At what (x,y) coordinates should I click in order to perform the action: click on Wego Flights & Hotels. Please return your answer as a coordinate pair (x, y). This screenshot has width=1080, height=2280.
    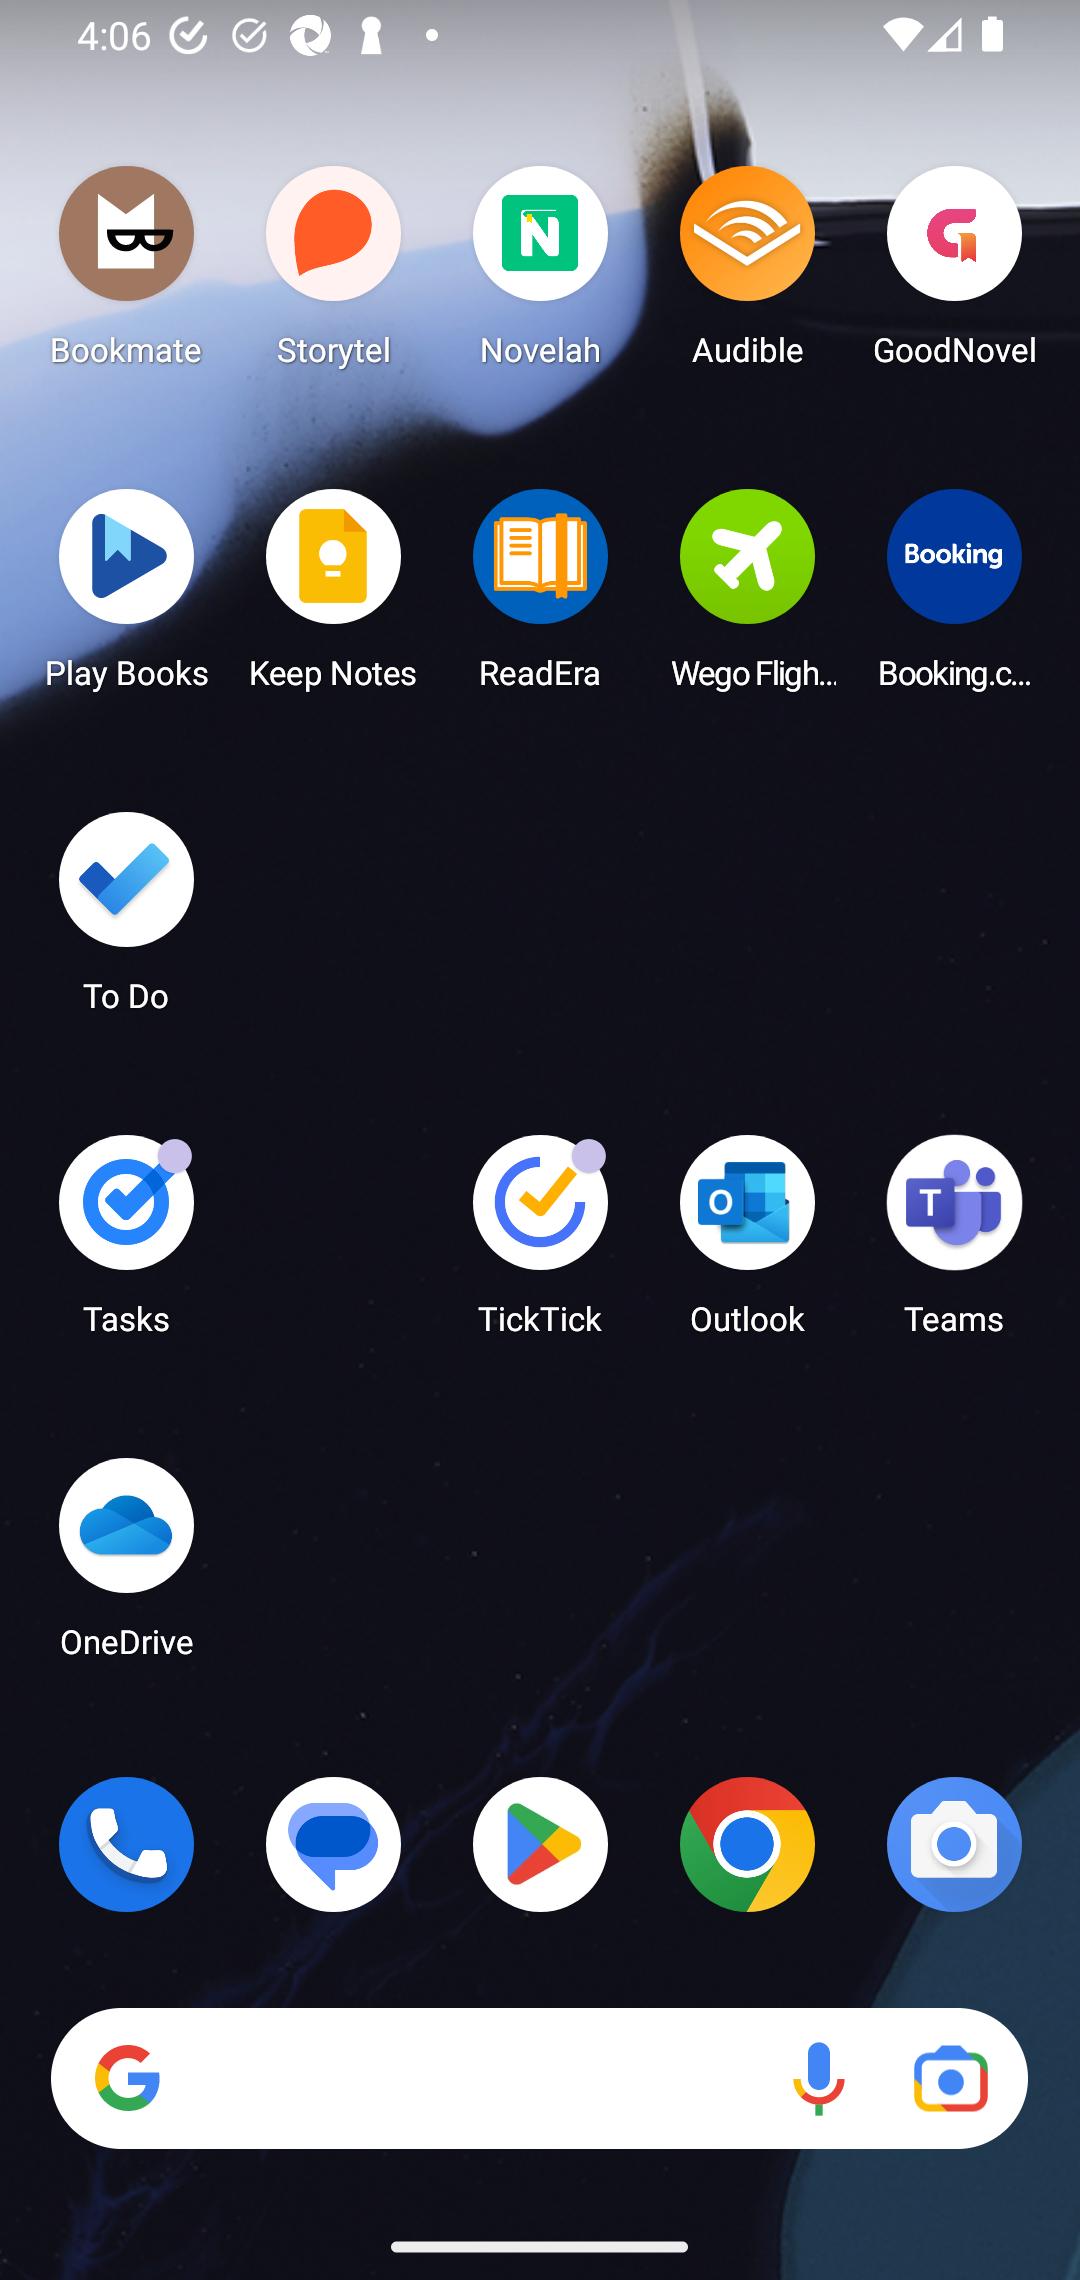
    Looking at the image, I should click on (747, 597).